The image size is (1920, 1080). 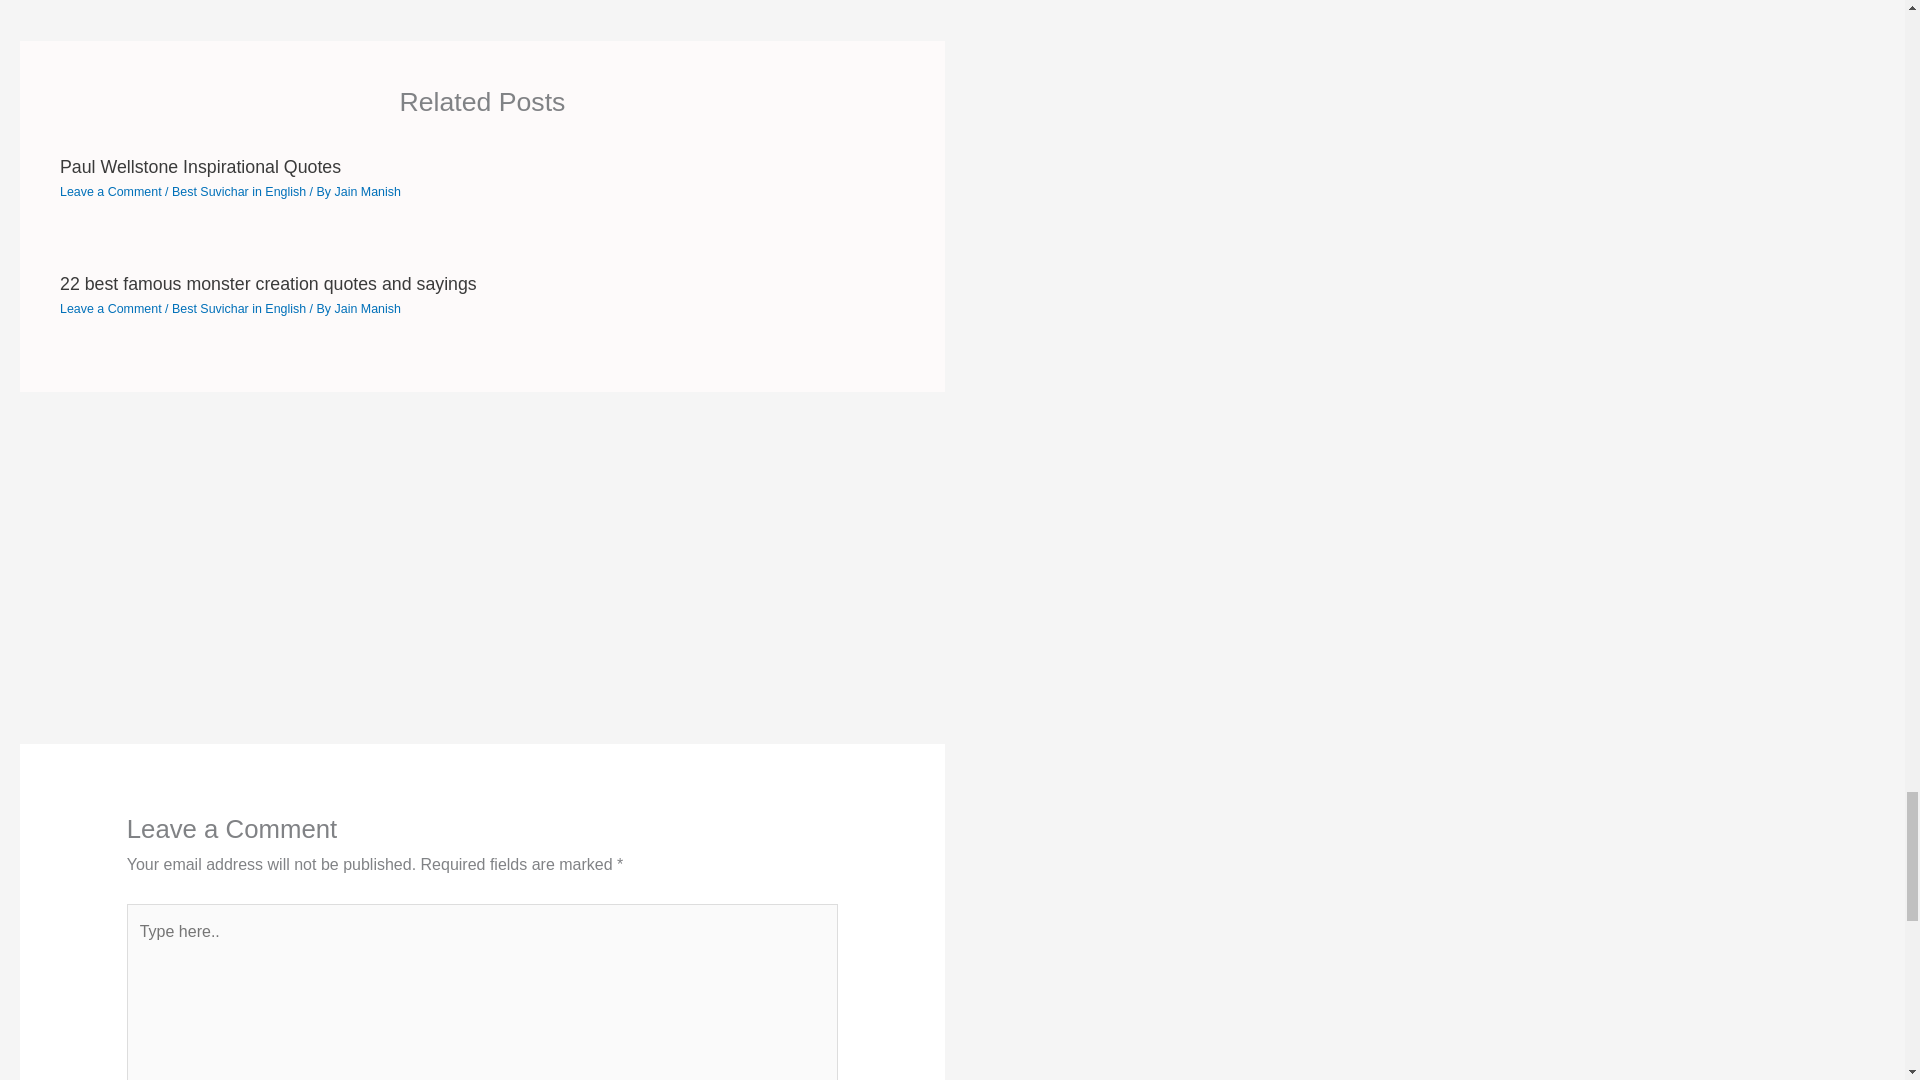 What do you see at coordinates (80, 3) in the screenshot?
I see `33 Small steps quotes to make the big impact in life` at bounding box center [80, 3].